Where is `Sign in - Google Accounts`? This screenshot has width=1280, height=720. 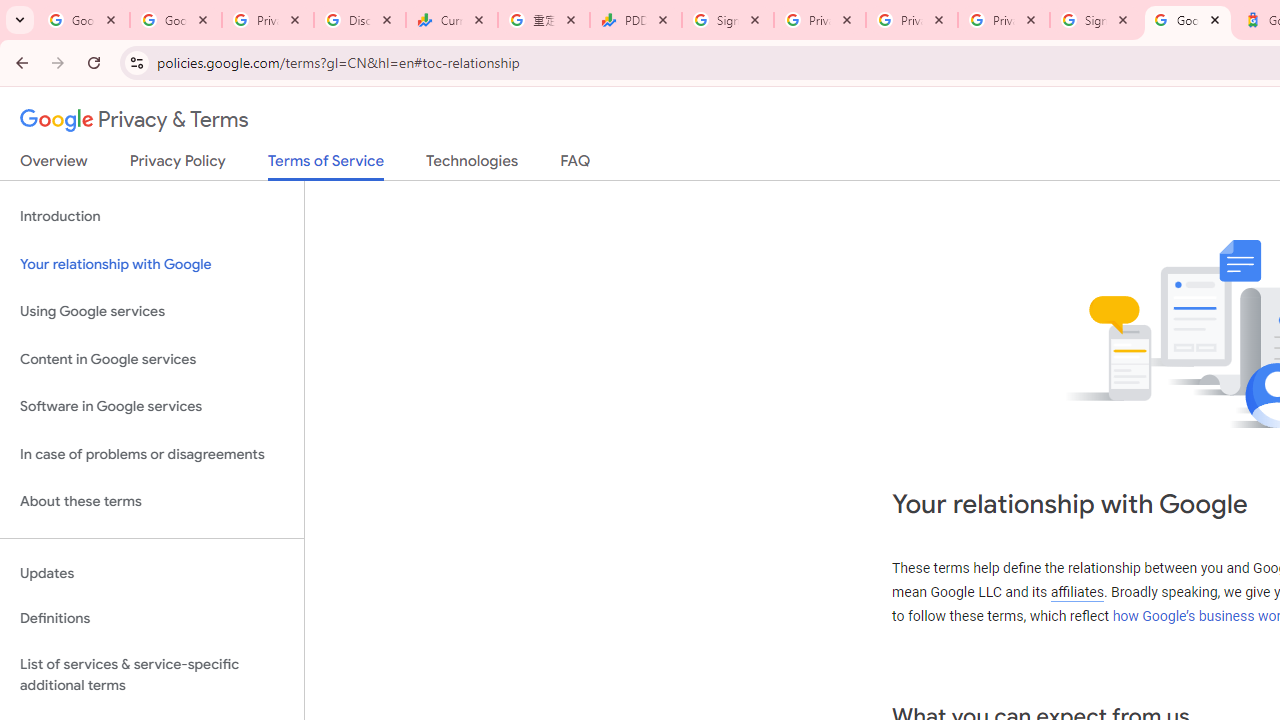 Sign in - Google Accounts is located at coordinates (1095, 20).